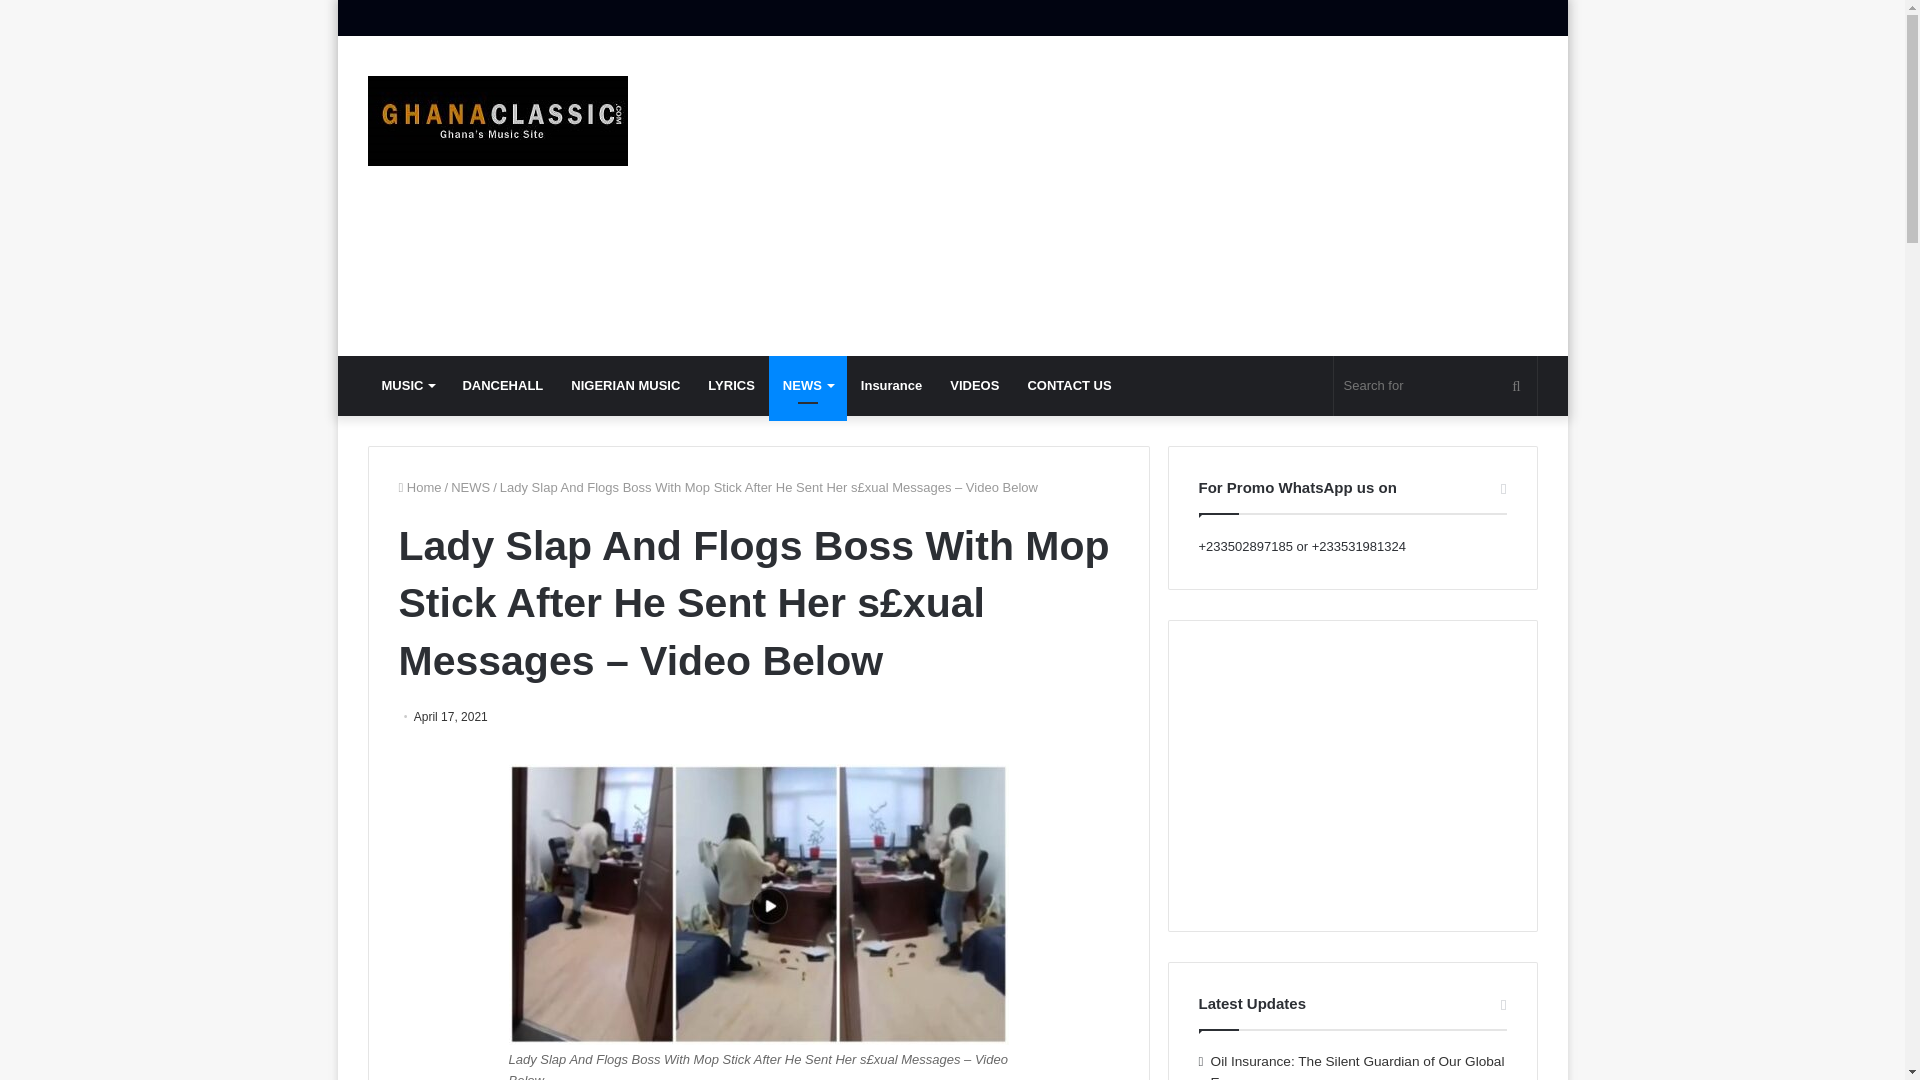 Image resolution: width=1920 pixels, height=1080 pixels. I want to click on NEWS, so click(808, 386).